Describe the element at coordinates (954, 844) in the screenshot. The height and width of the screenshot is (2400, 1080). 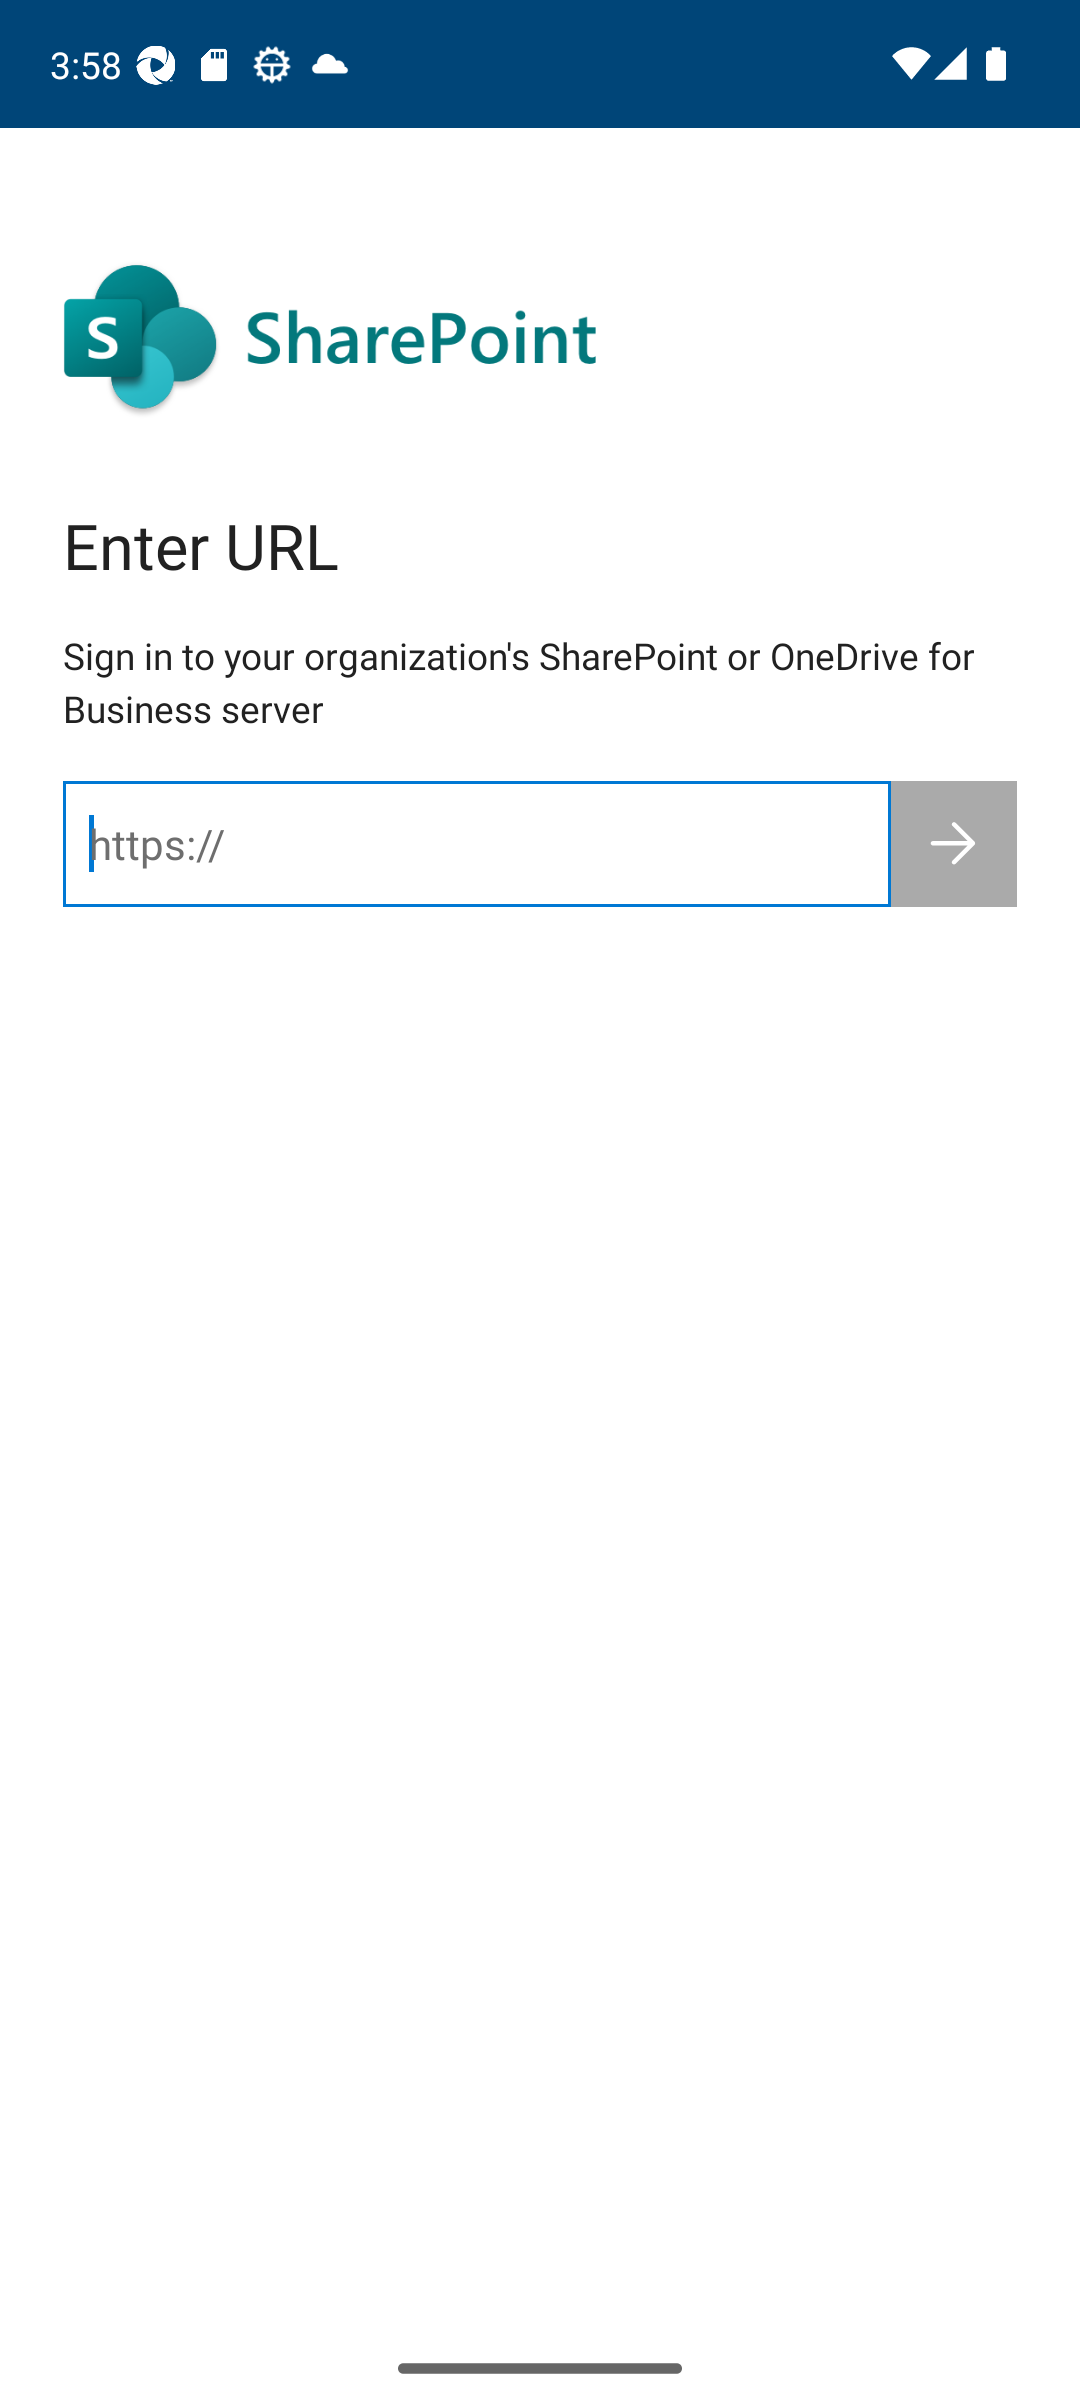
I see `Next` at that location.